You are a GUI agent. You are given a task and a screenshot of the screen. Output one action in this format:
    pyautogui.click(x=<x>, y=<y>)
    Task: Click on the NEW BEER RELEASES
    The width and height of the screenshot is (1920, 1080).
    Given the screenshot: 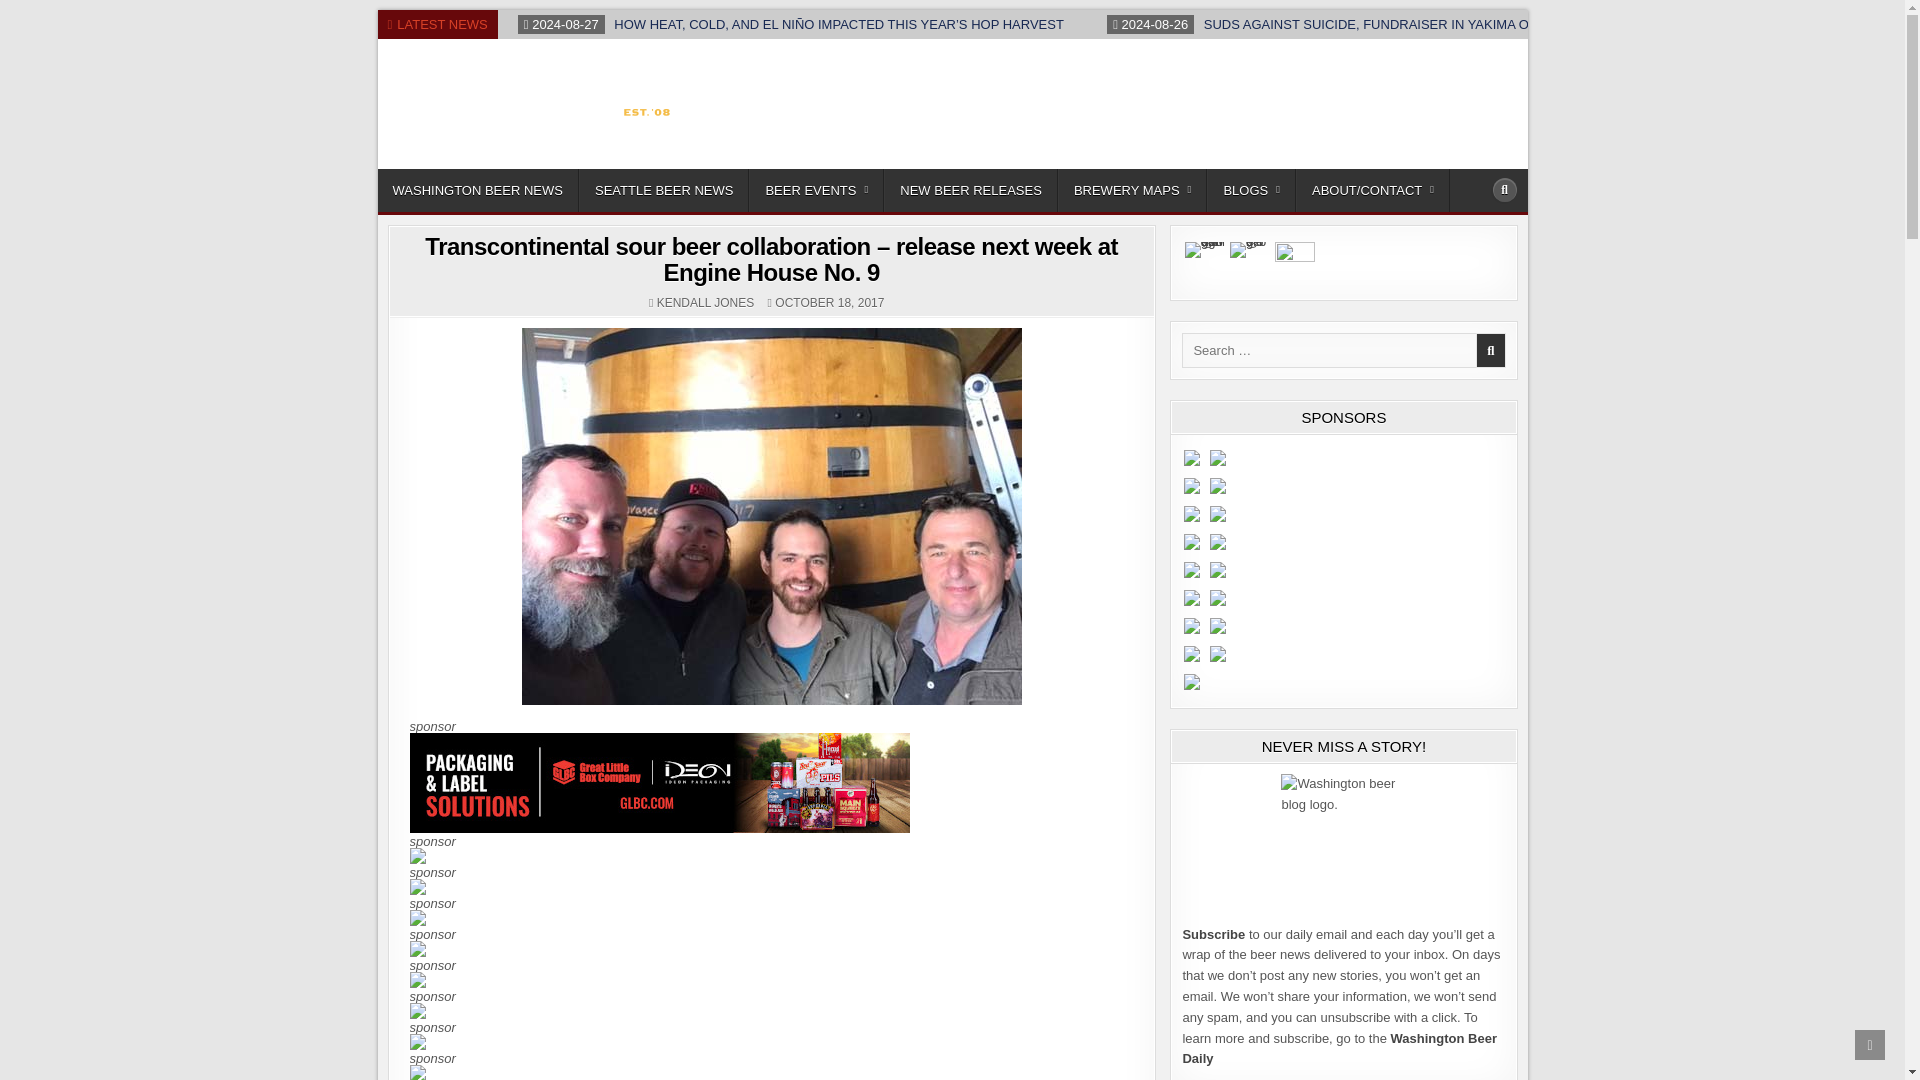 What is the action you would take?
    pyautogui.click(x=970, y=190)
    